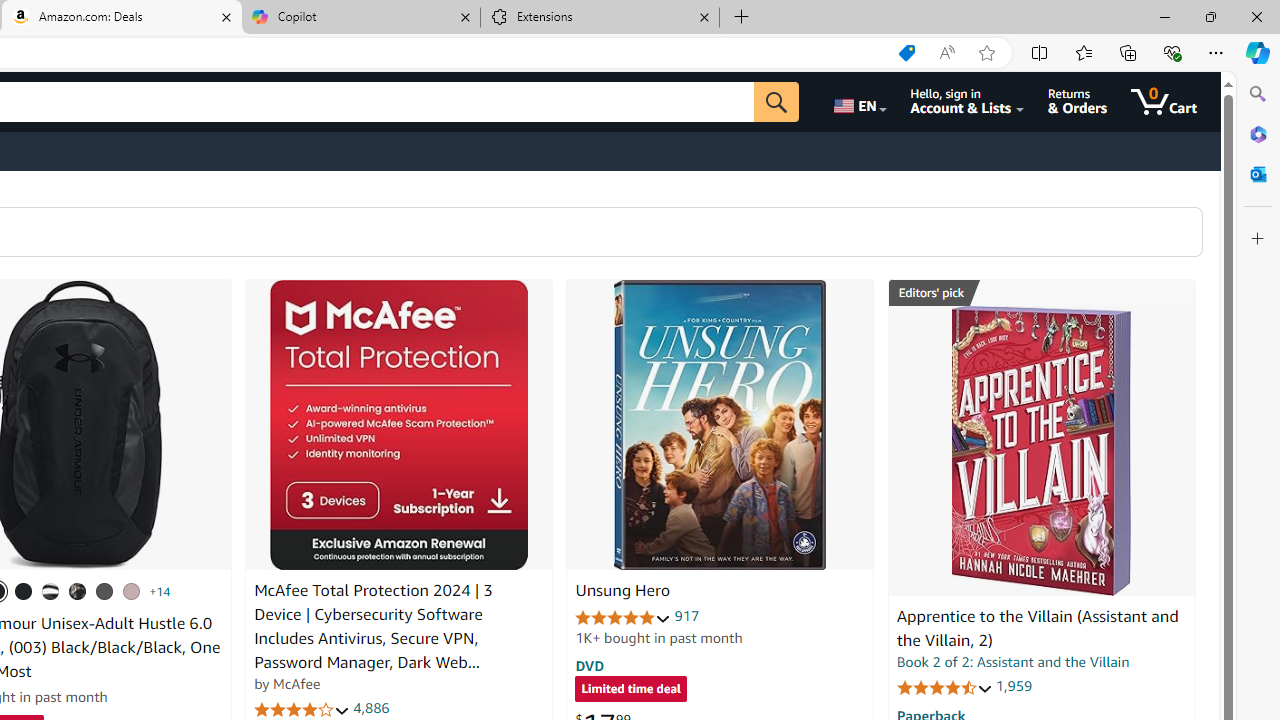 This screenshot has width=1280, height=720. What do you see at coordinates (600, 18) in the screenshot?
I see `Extensions` at bounding box center [600, 18].